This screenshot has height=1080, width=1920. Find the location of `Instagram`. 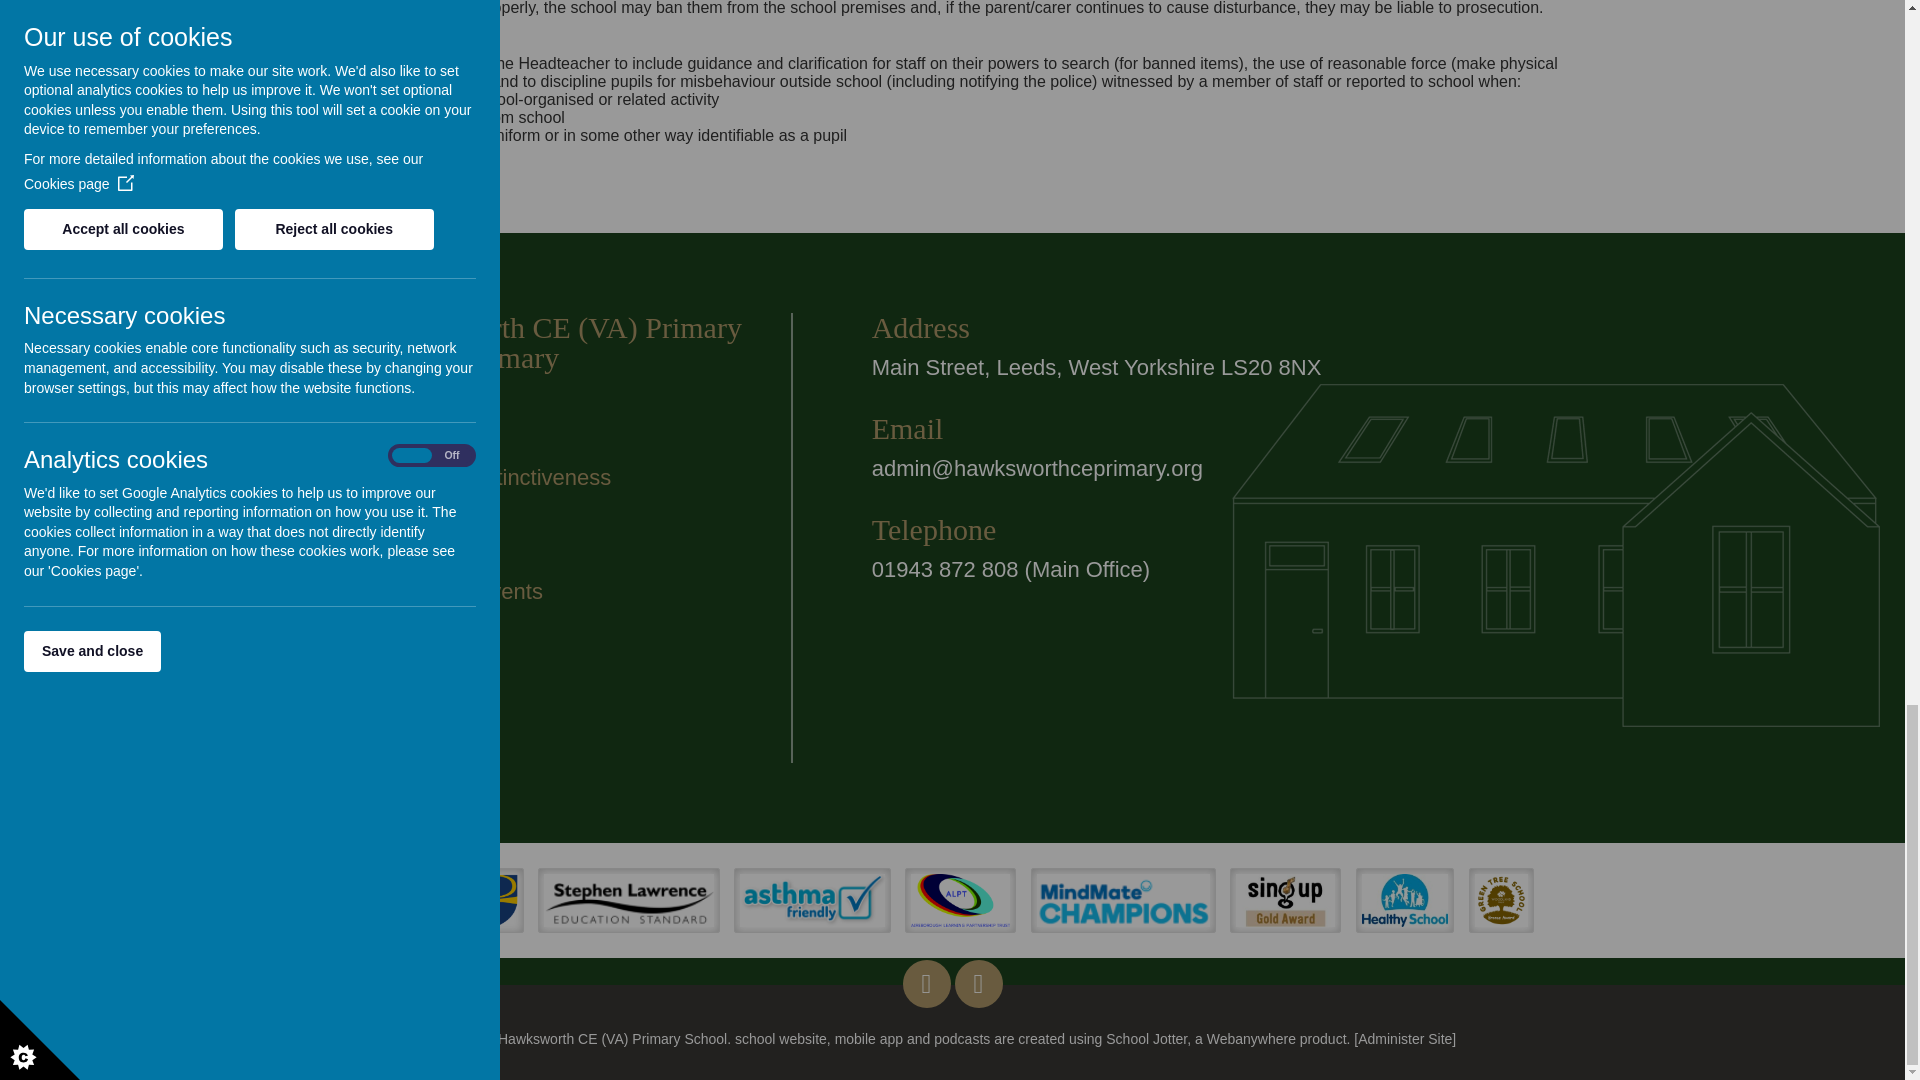

Instagram is located at coordinates (978, 982).